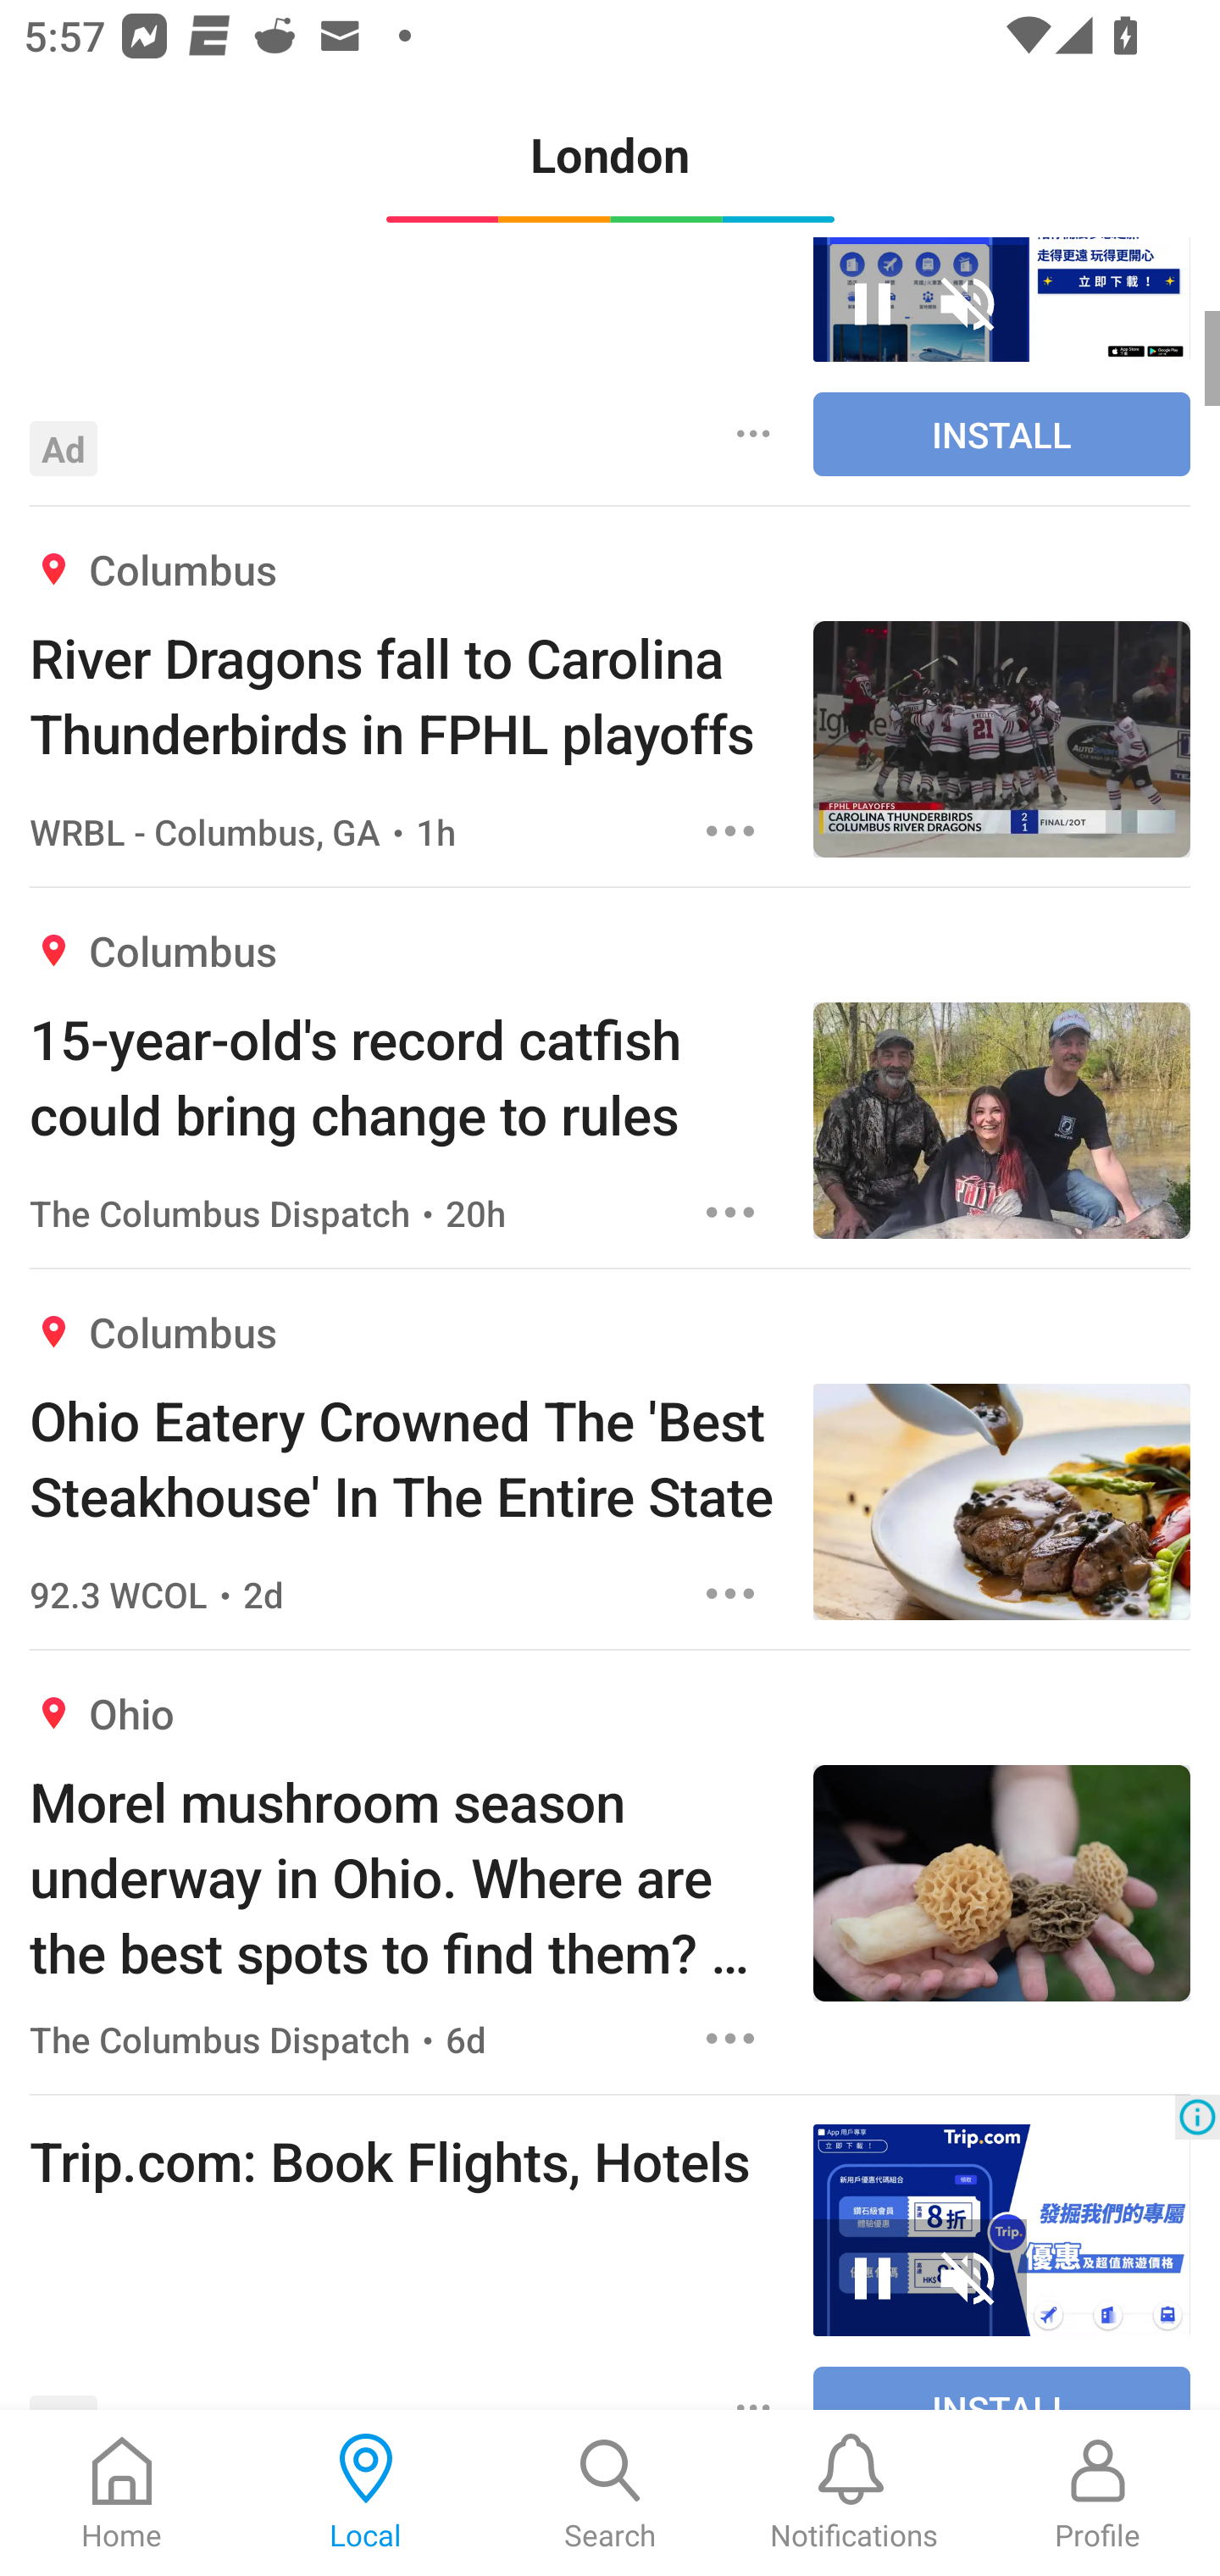 Image resolution: width=1220 pixels, height=2576 pixels. I want to click on Options, so click(754, 434).